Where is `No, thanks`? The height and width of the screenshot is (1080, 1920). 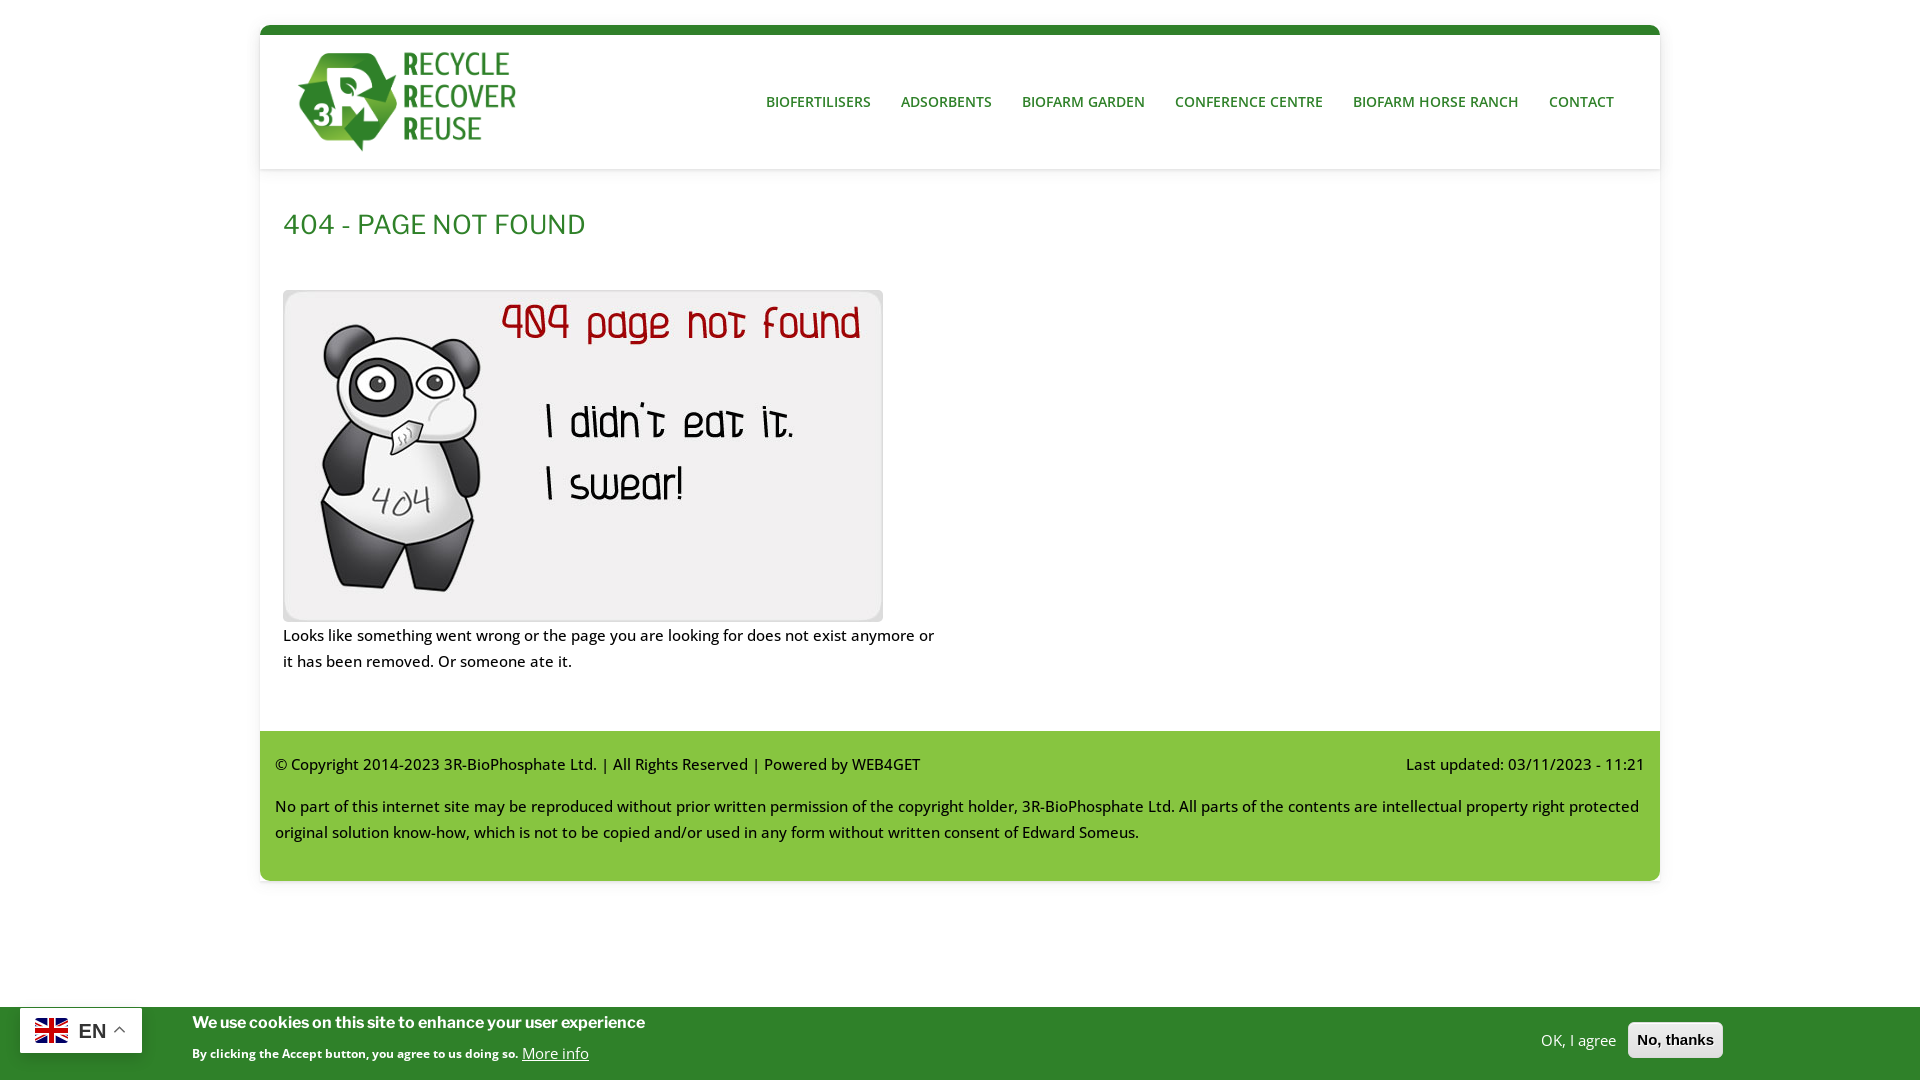
No, thanks is located at coordinates (1676, 1040).